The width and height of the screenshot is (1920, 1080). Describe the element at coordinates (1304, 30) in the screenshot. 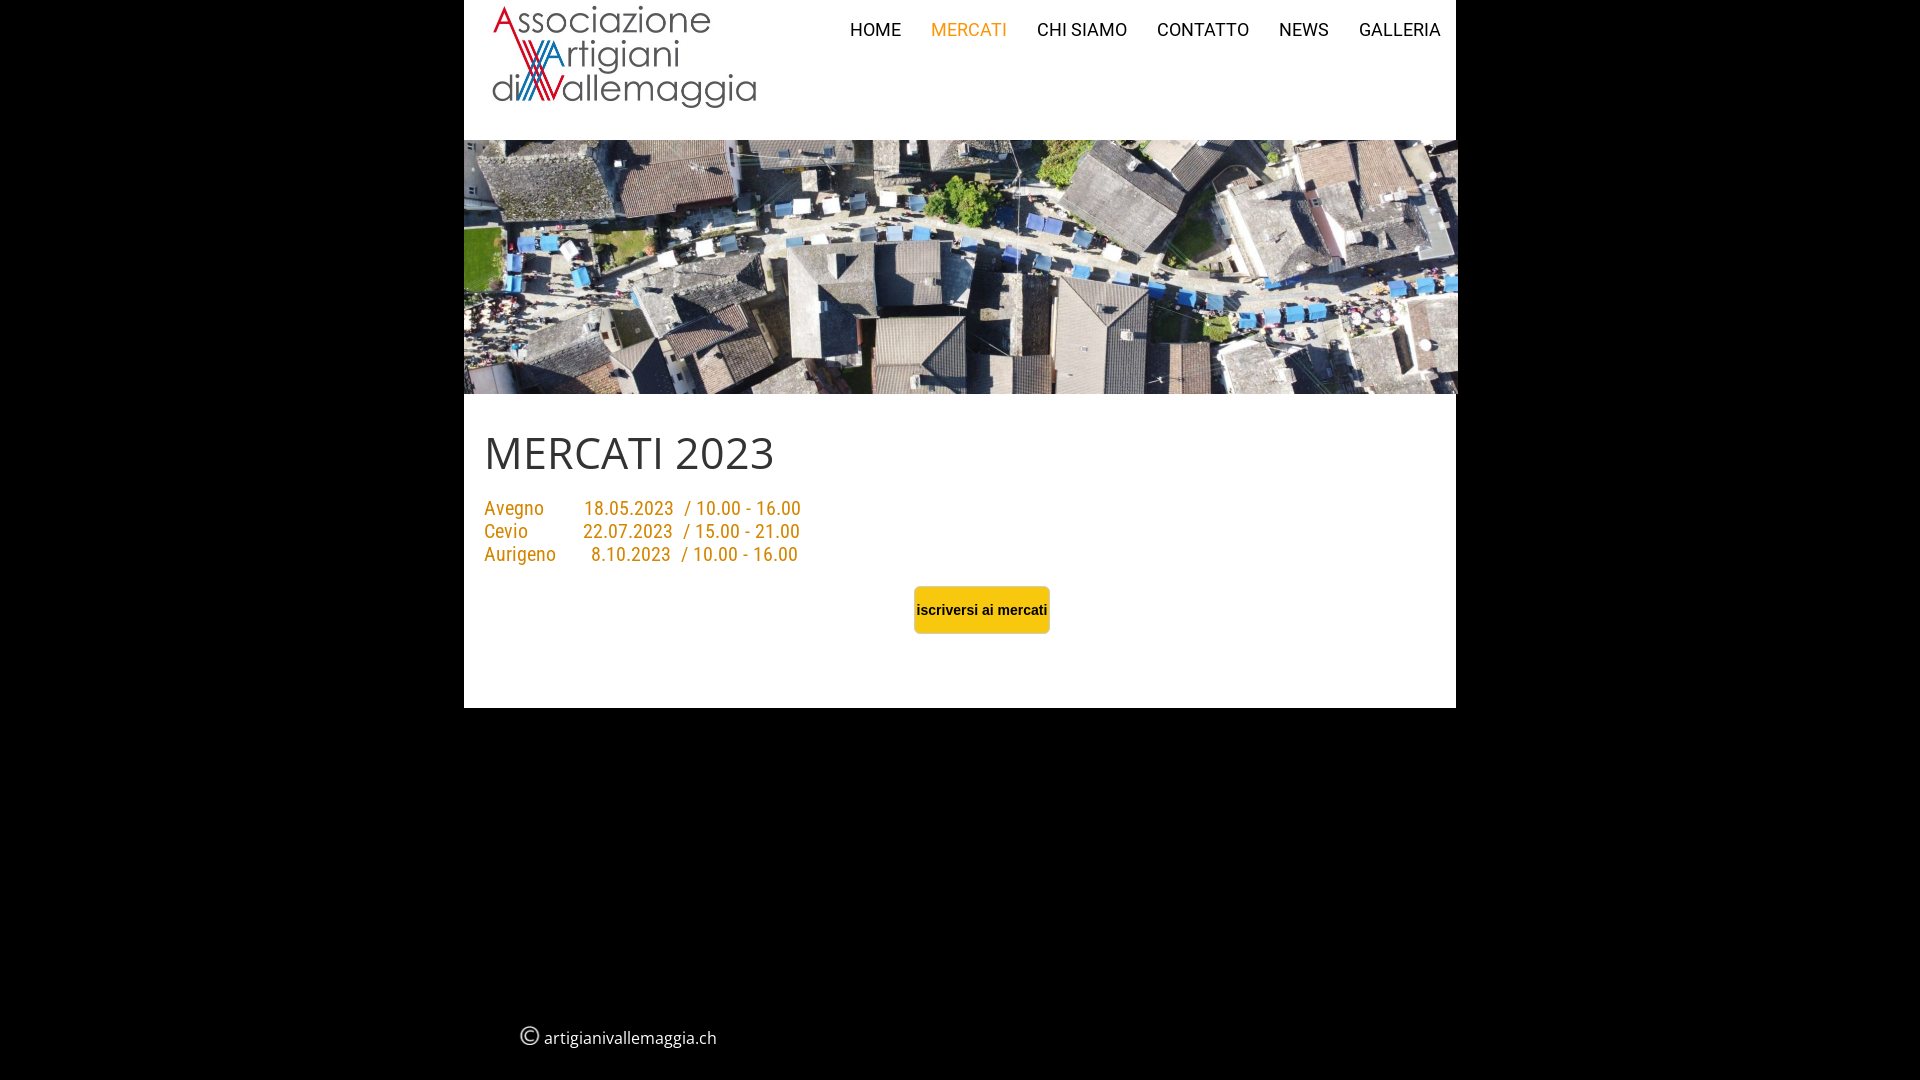

I see `NEWS` at that location.